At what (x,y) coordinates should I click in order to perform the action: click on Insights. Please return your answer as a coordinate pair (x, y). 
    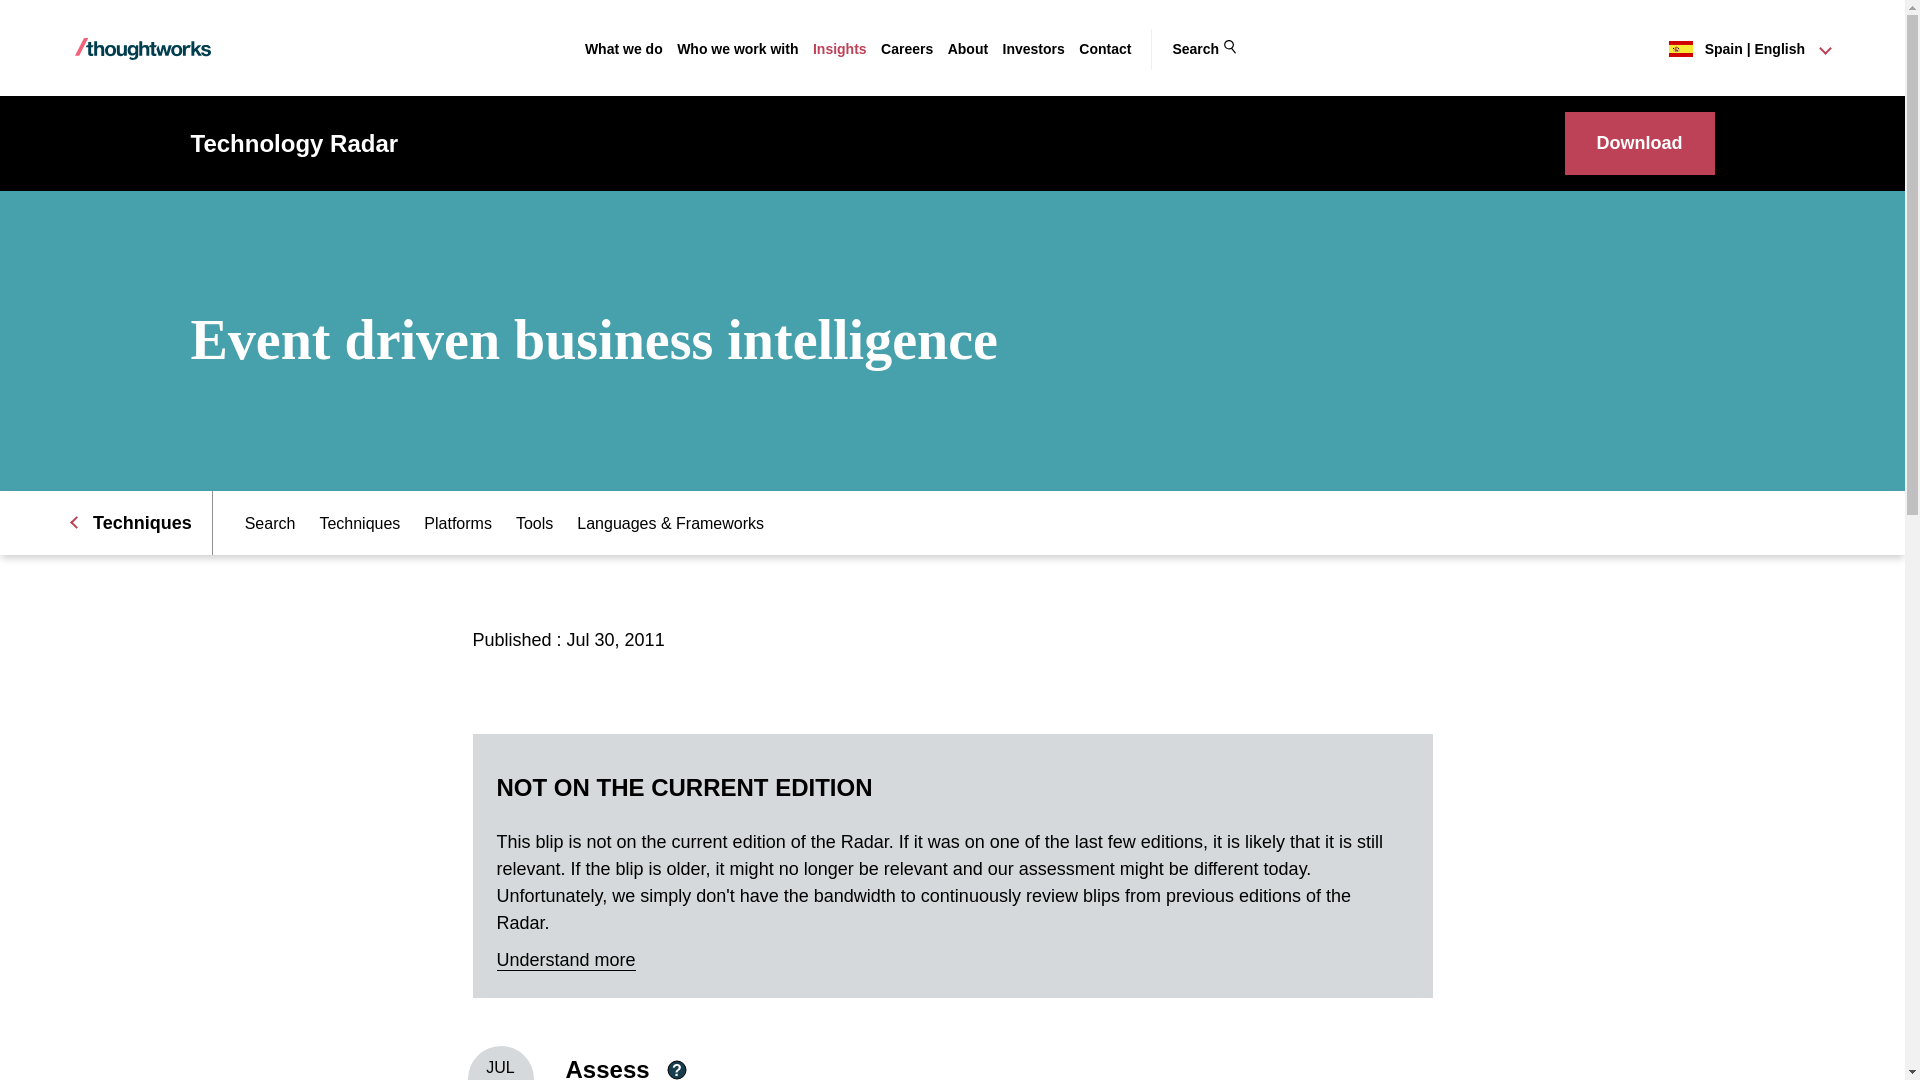
    Looking at the image, I should click on (840, 49).